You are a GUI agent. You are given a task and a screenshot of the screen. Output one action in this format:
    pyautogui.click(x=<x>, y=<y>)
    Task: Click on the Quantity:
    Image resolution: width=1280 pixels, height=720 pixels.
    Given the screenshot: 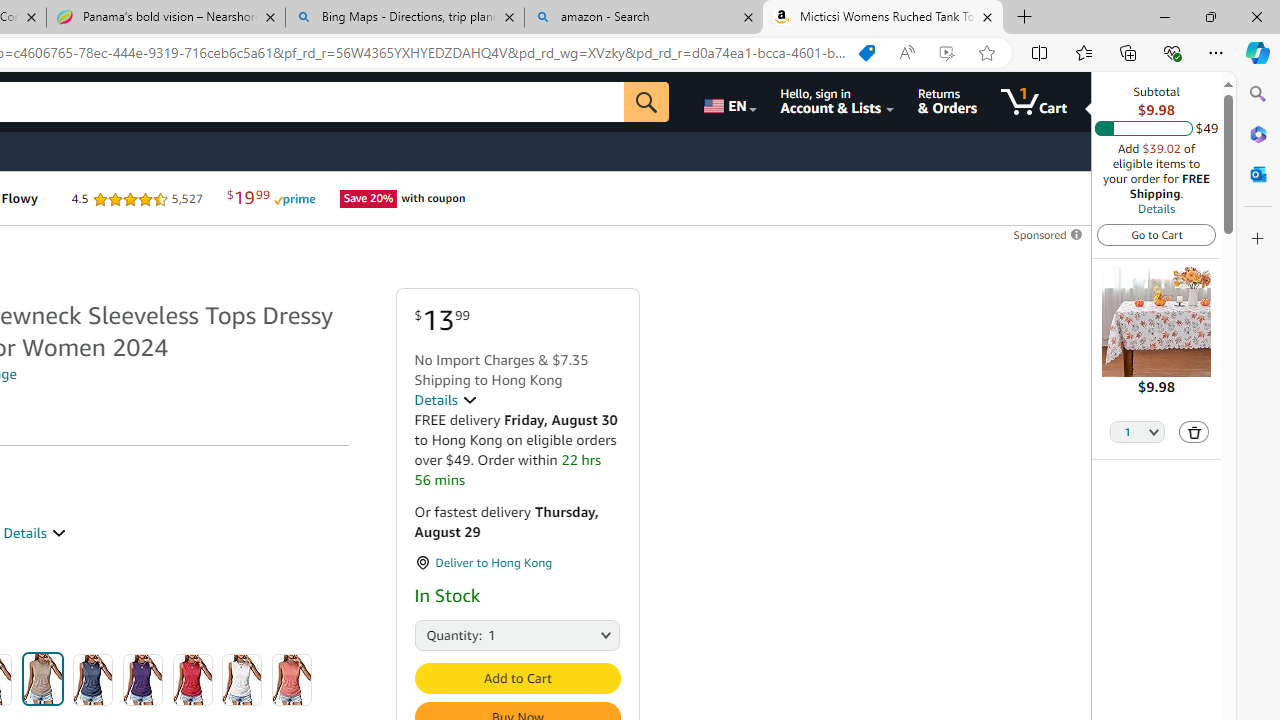 What is the action you would take?
    pyautogui.click(x=436, y=634)
    